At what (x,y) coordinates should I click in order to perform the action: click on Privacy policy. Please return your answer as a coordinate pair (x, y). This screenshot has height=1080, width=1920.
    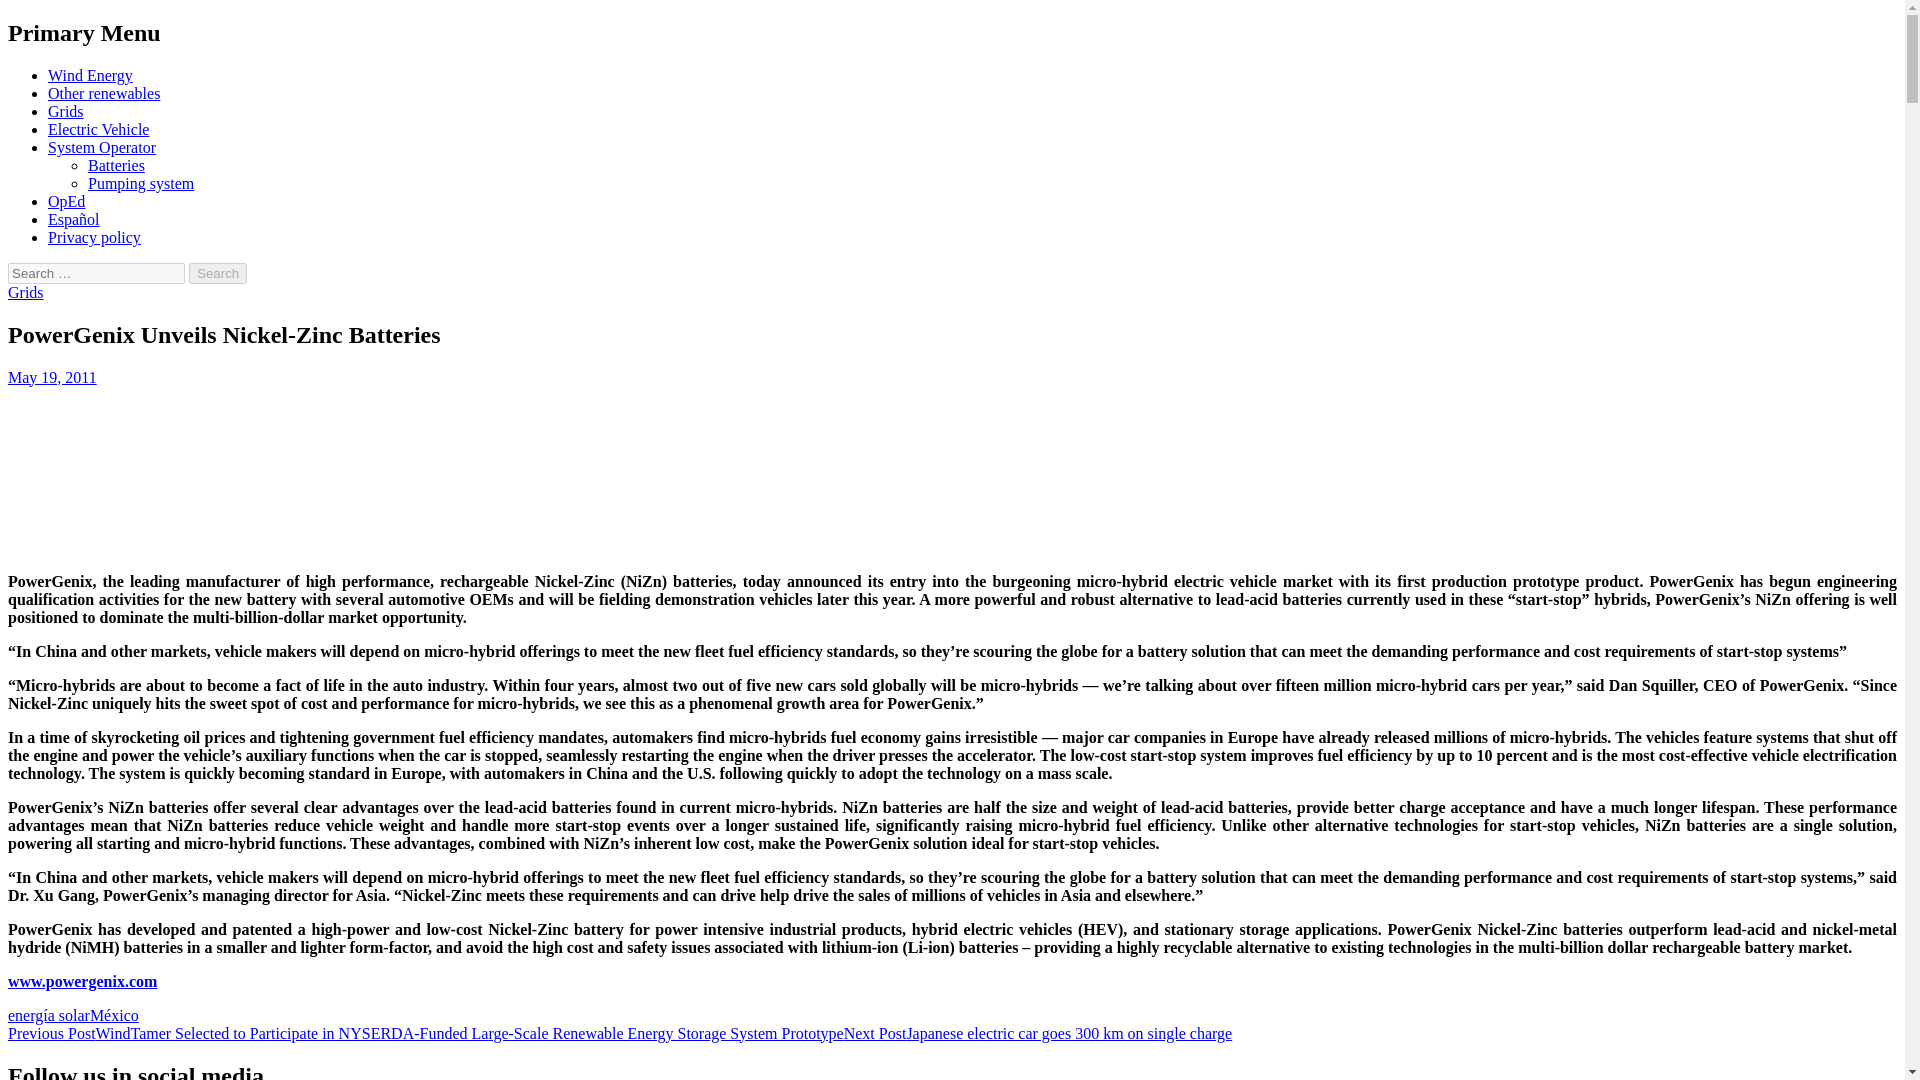
    Looking at the image, I should click on (94, 237).